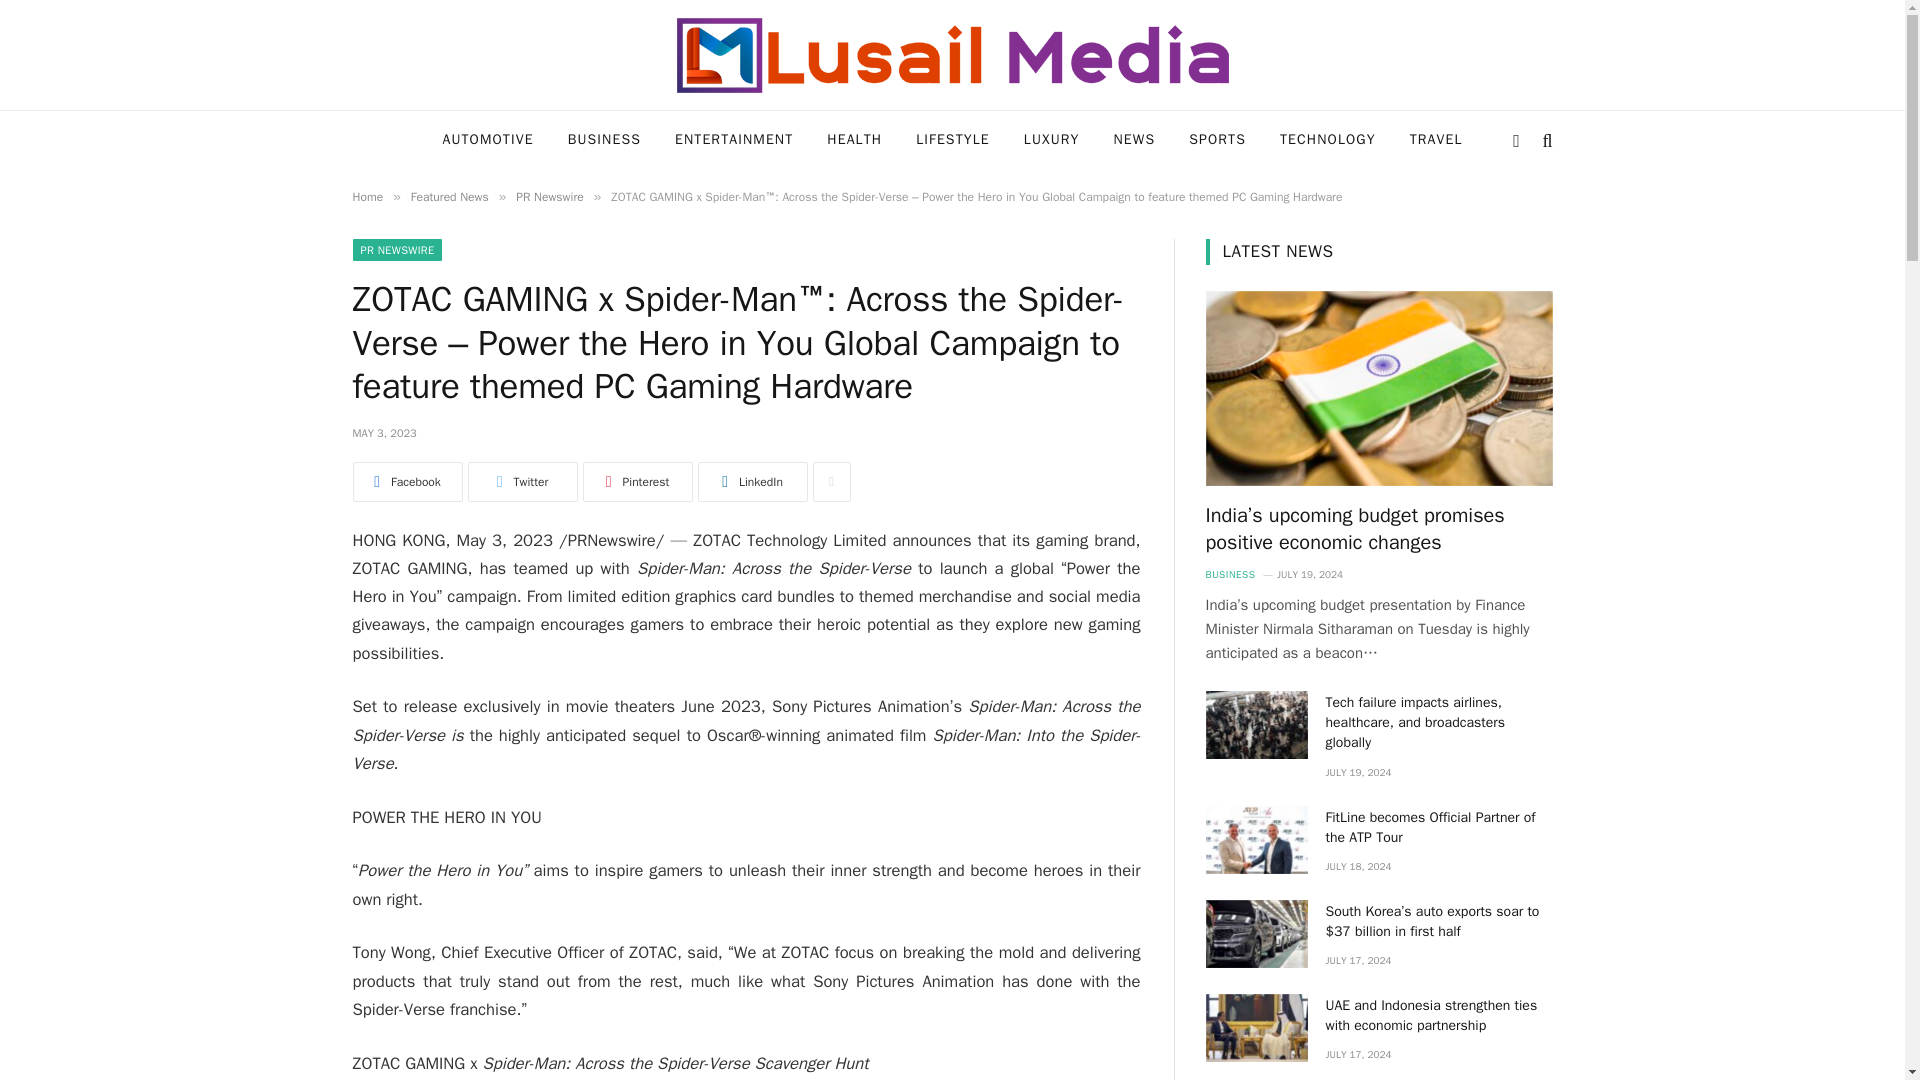 The height and width of the screenshot is (1080, 1920). I want to click on Pinterest, so click(636, 482).